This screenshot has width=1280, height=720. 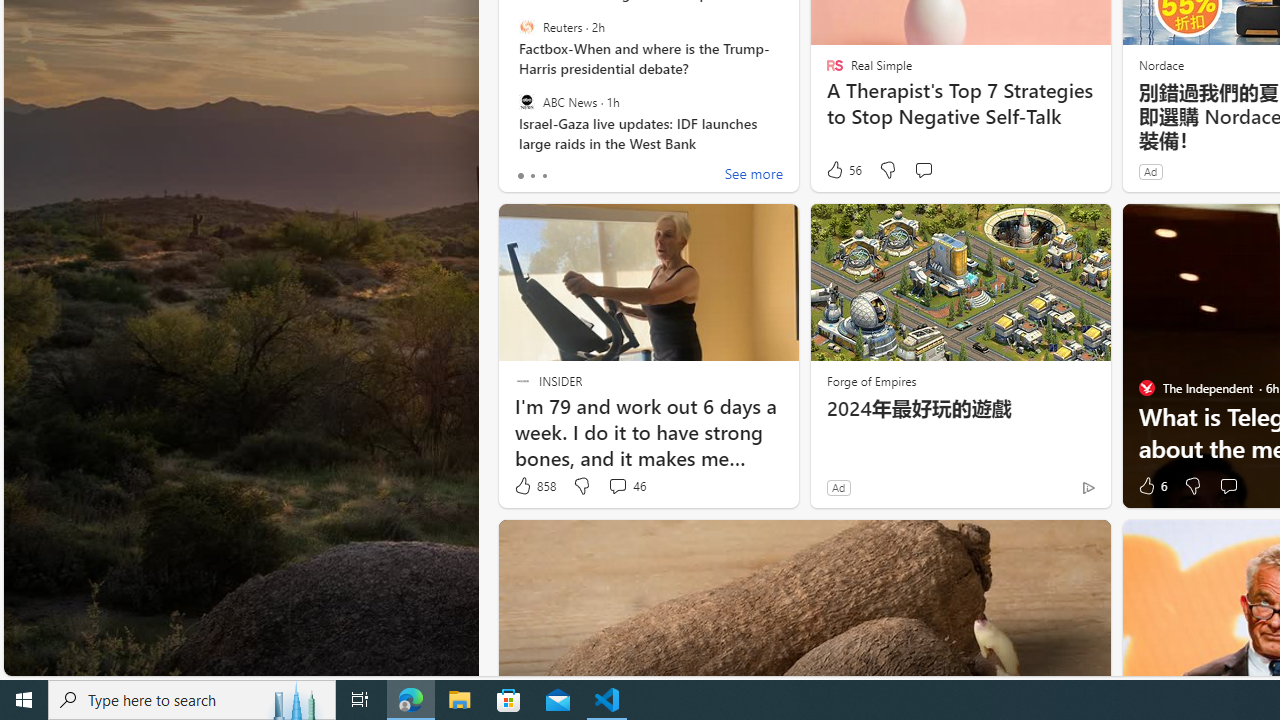 What do you see at coordinates (838, 487) in the screenshot?
I see `Ad` at bounding box center [838, 487].